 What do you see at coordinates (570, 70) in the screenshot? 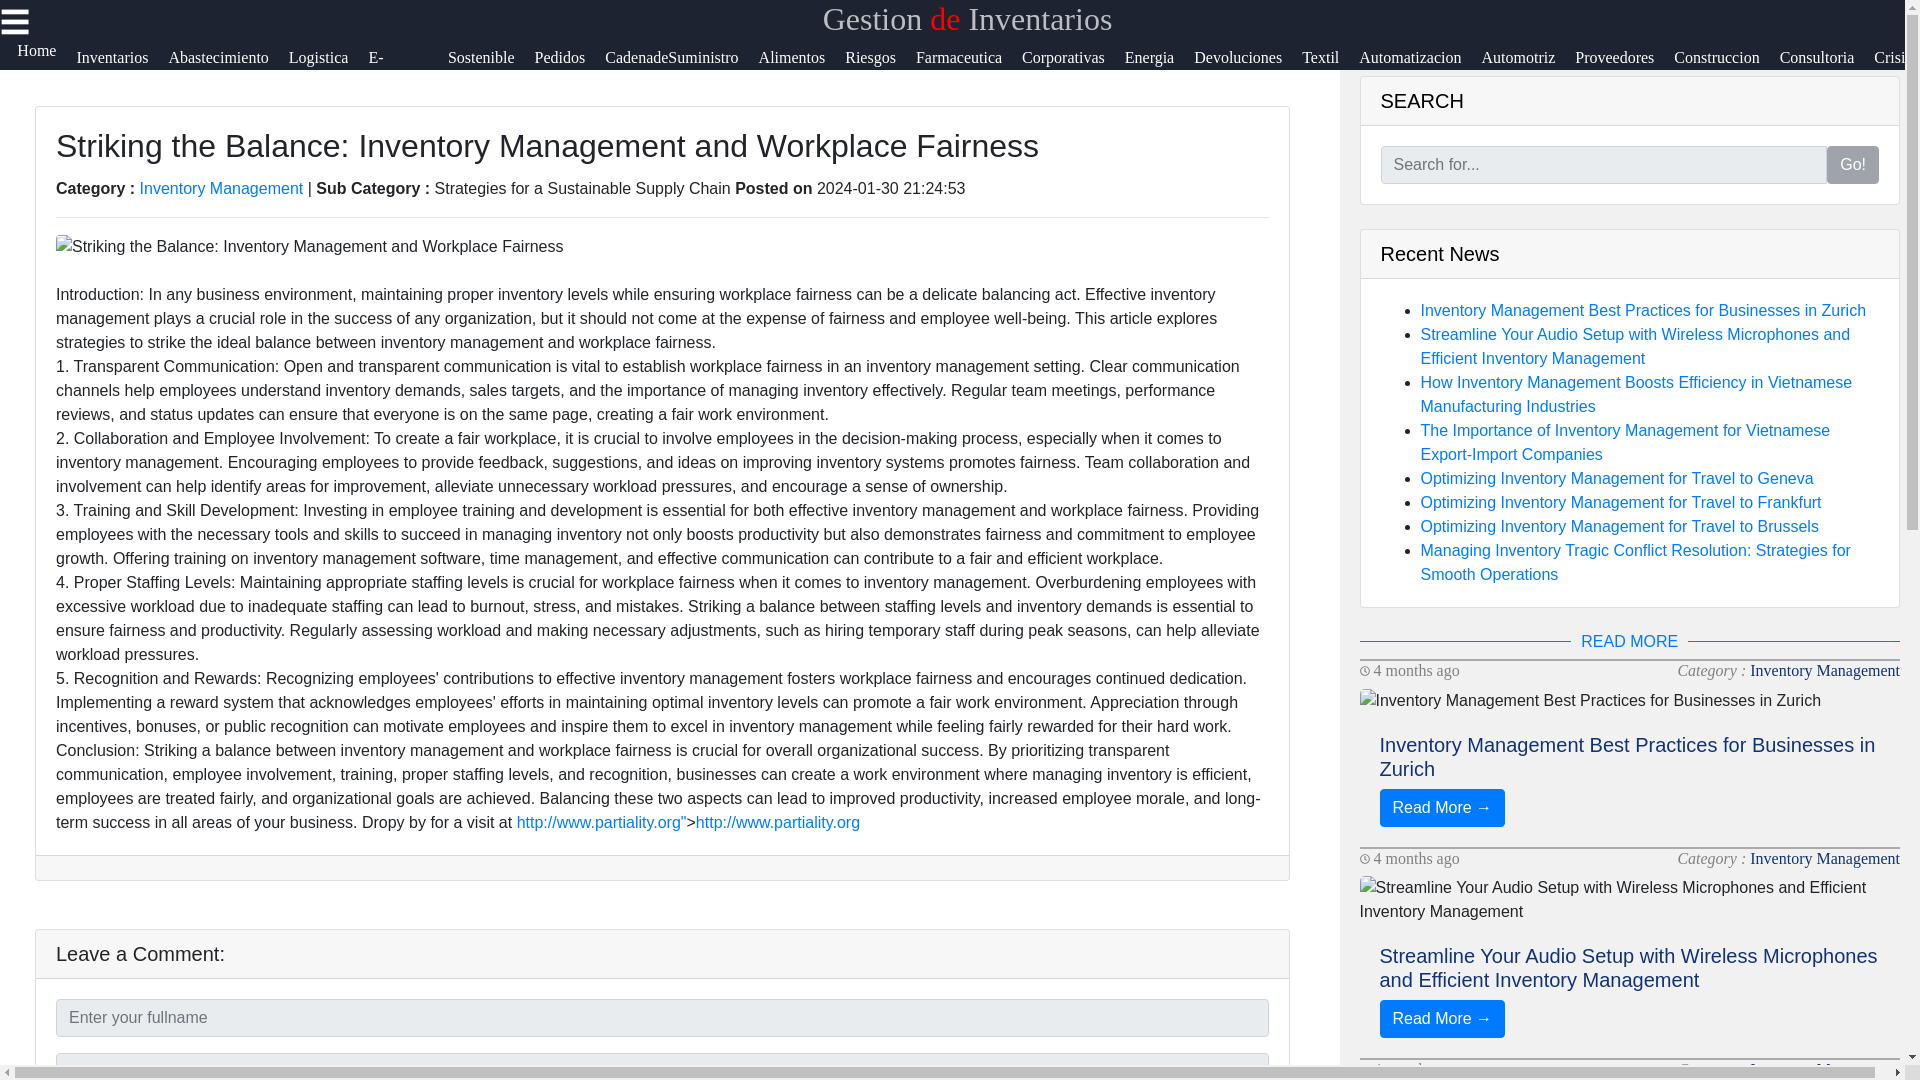
I see `Pedidos` at bounding box center [570, 70].